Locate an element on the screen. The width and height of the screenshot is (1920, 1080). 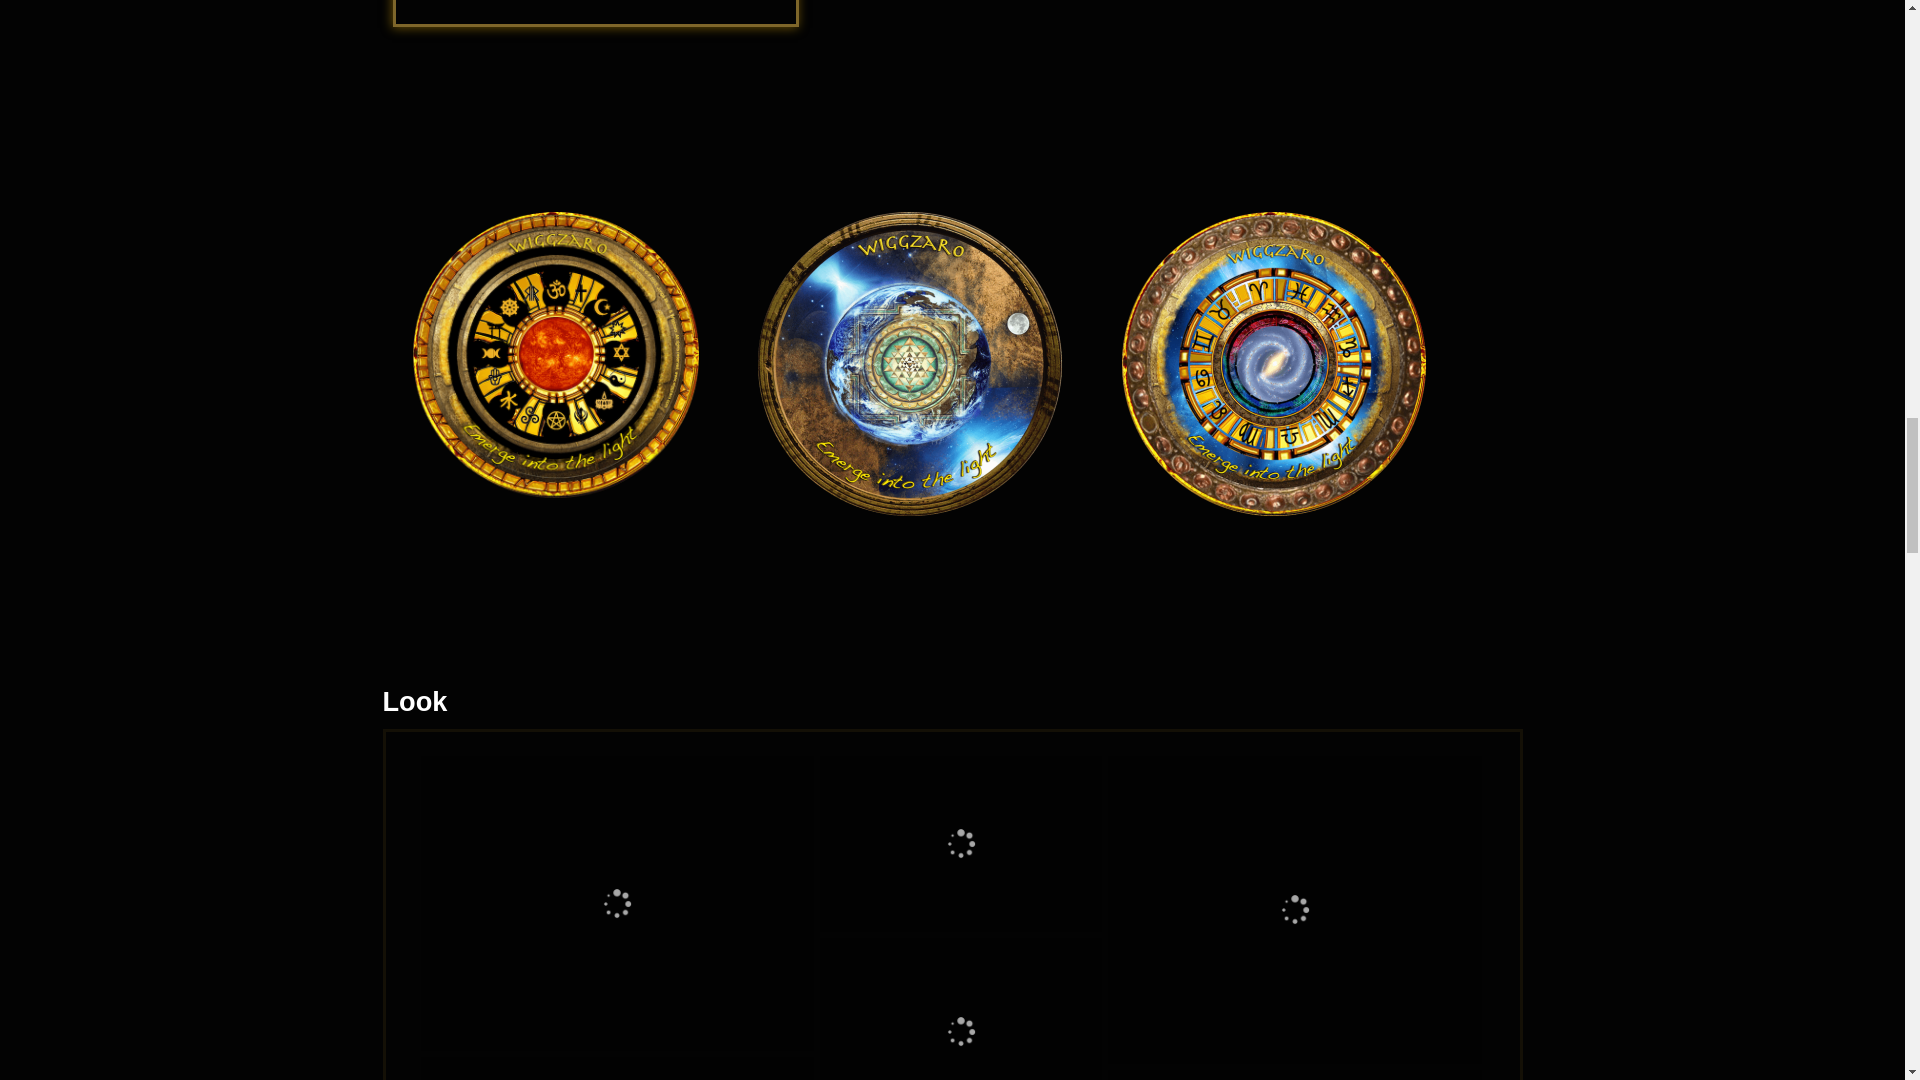
P7280325-Agnsbaka-sml-tiny is located at coordinates (616, 903).